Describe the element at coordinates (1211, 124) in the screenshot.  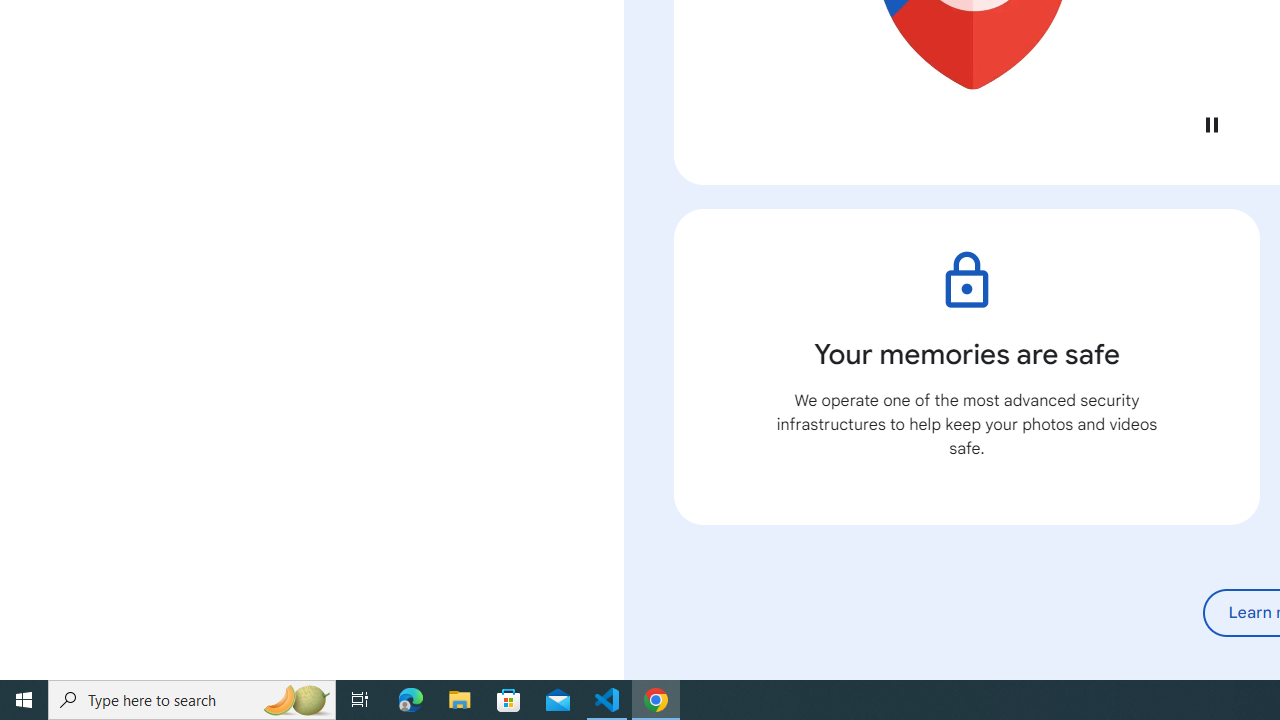
I see `Play video` at that location.